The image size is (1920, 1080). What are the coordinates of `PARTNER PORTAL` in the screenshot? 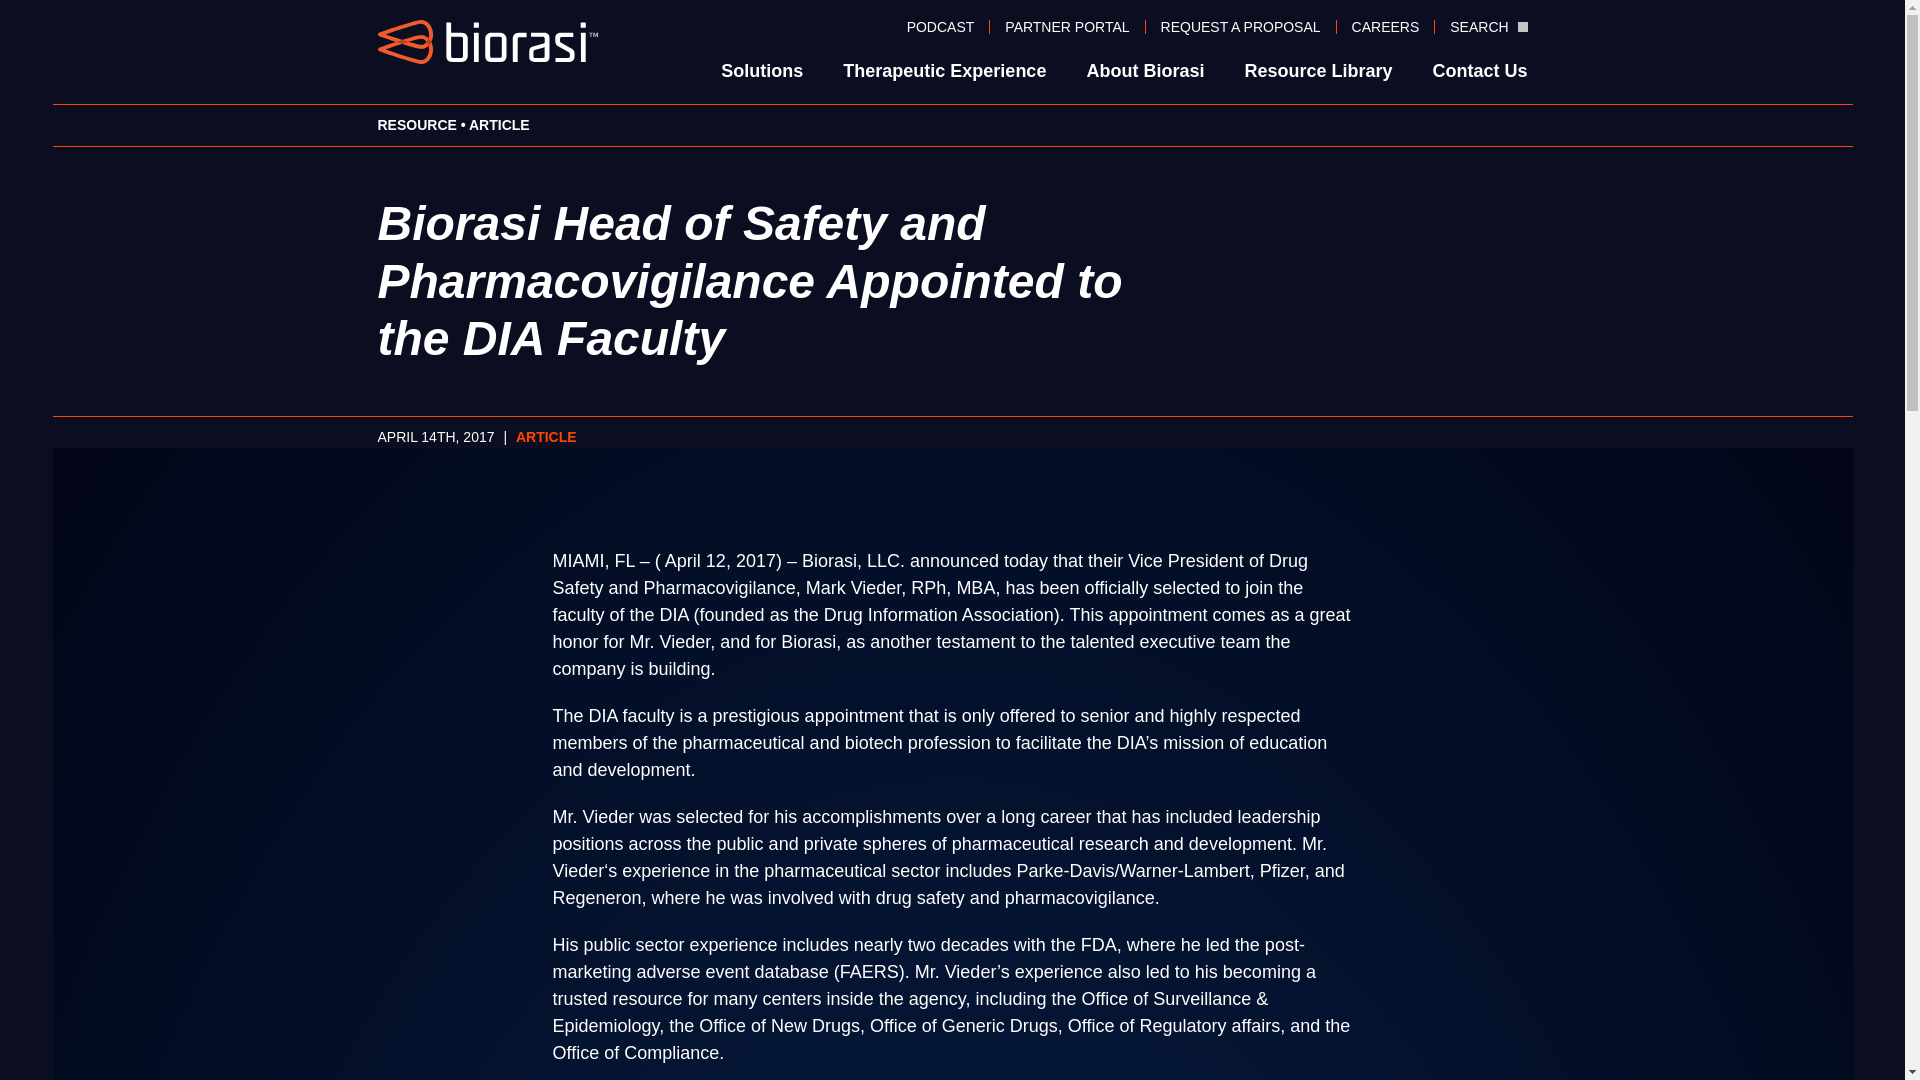 It's located at (1067, 26).